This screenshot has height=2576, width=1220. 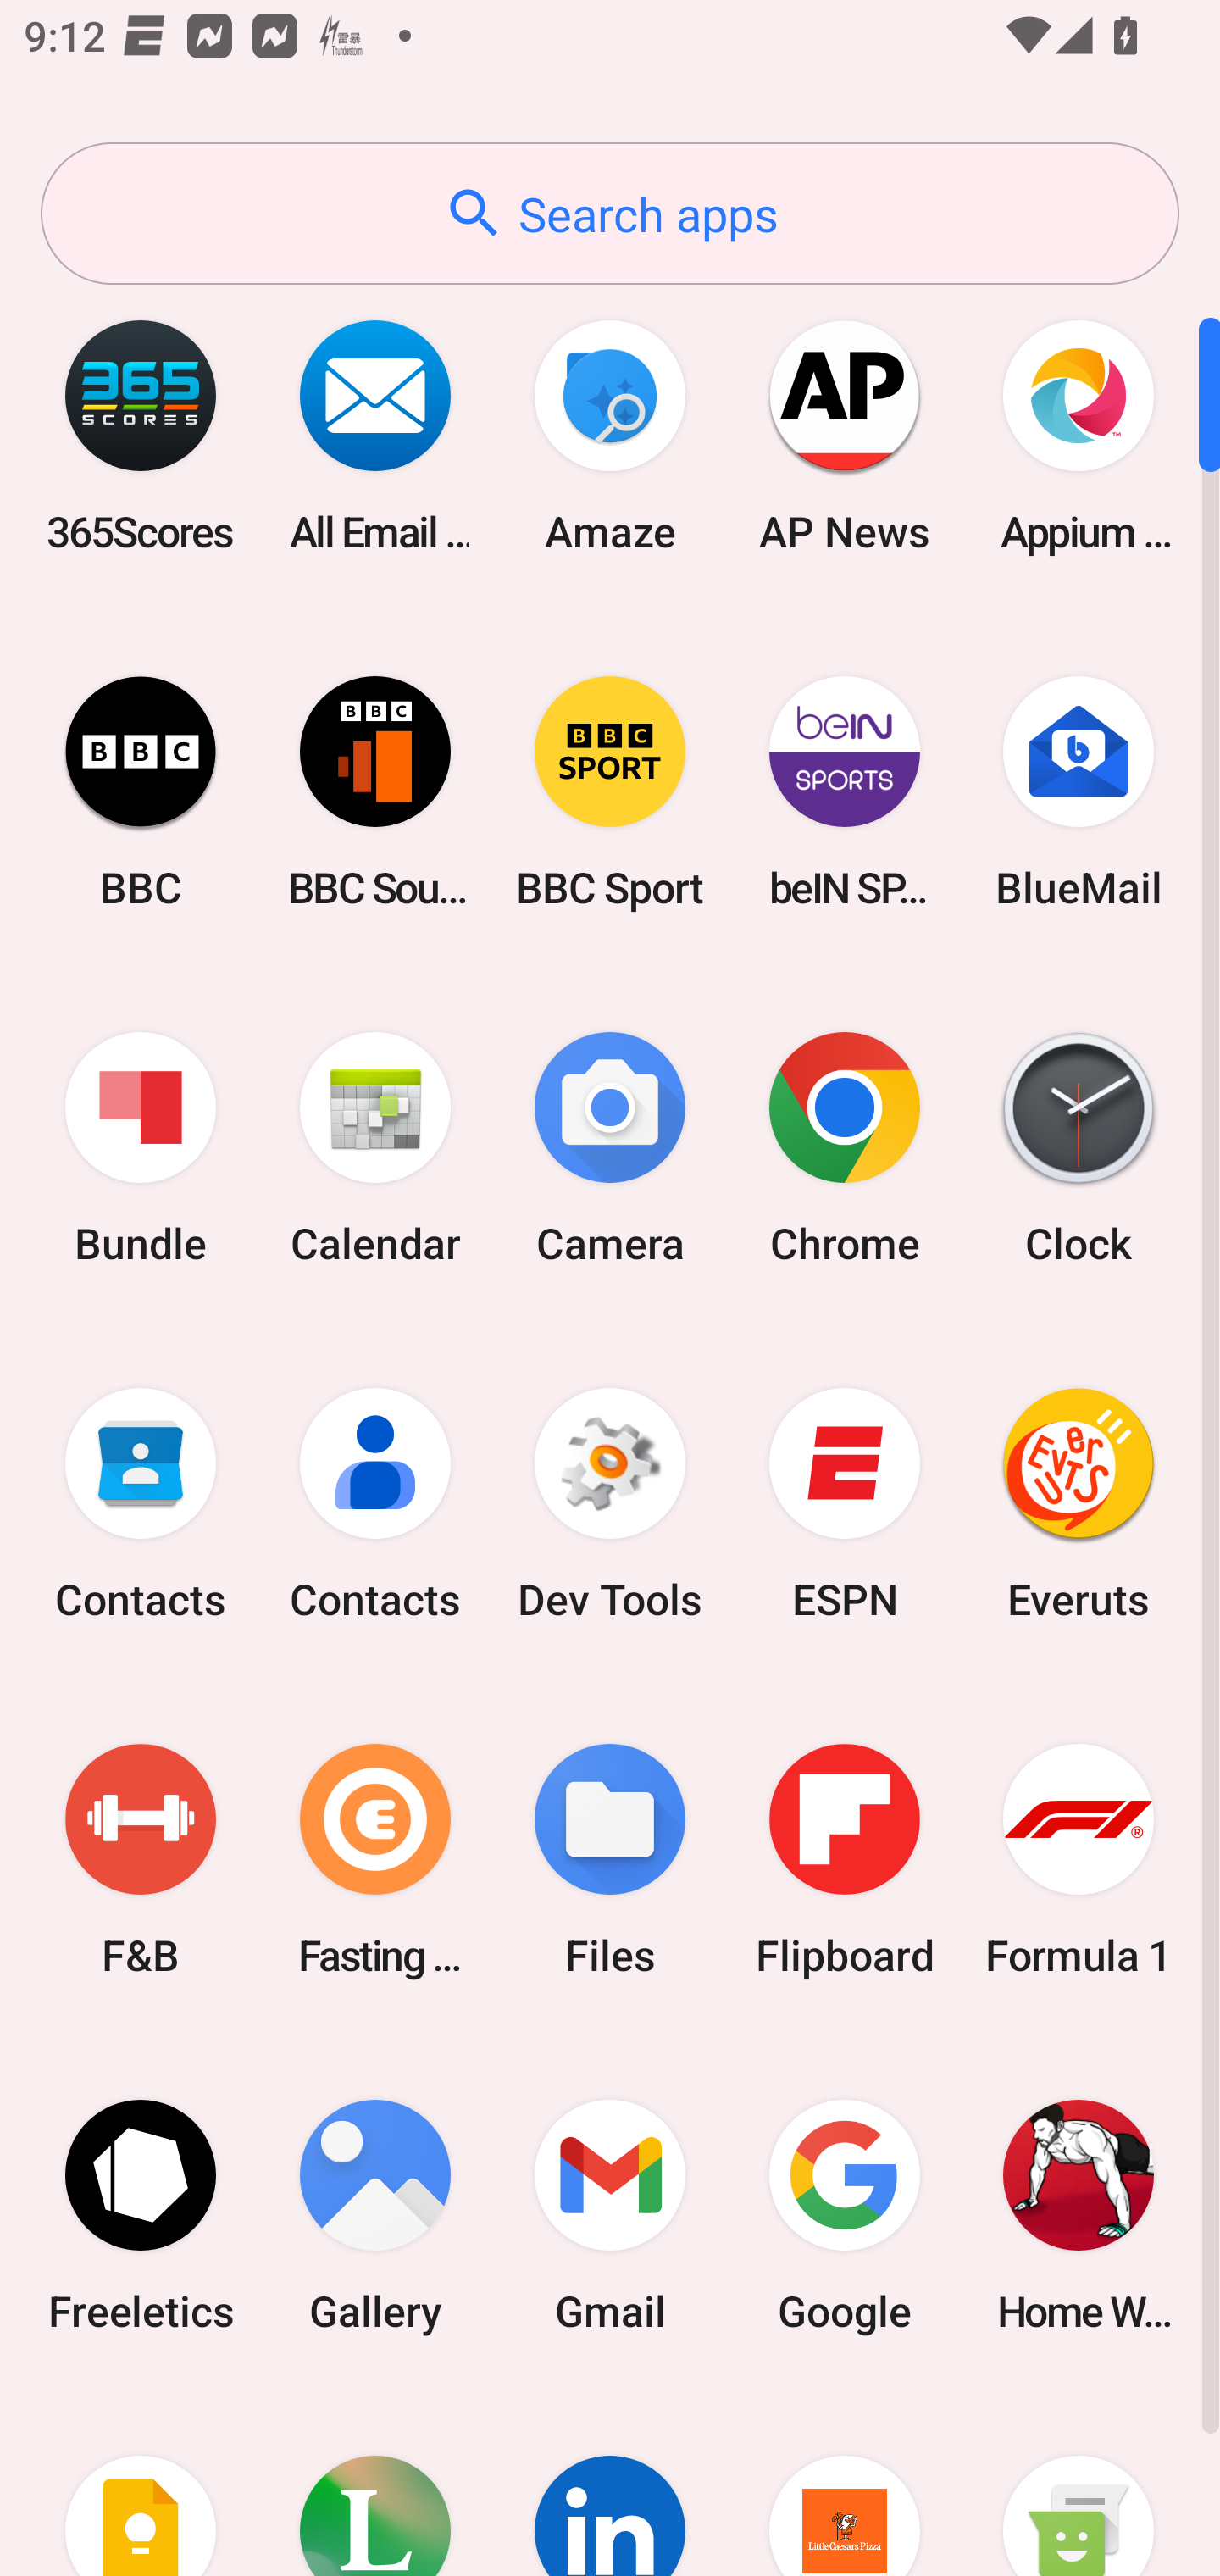 I want to click on   Search apps, so click(x=610, y=214).